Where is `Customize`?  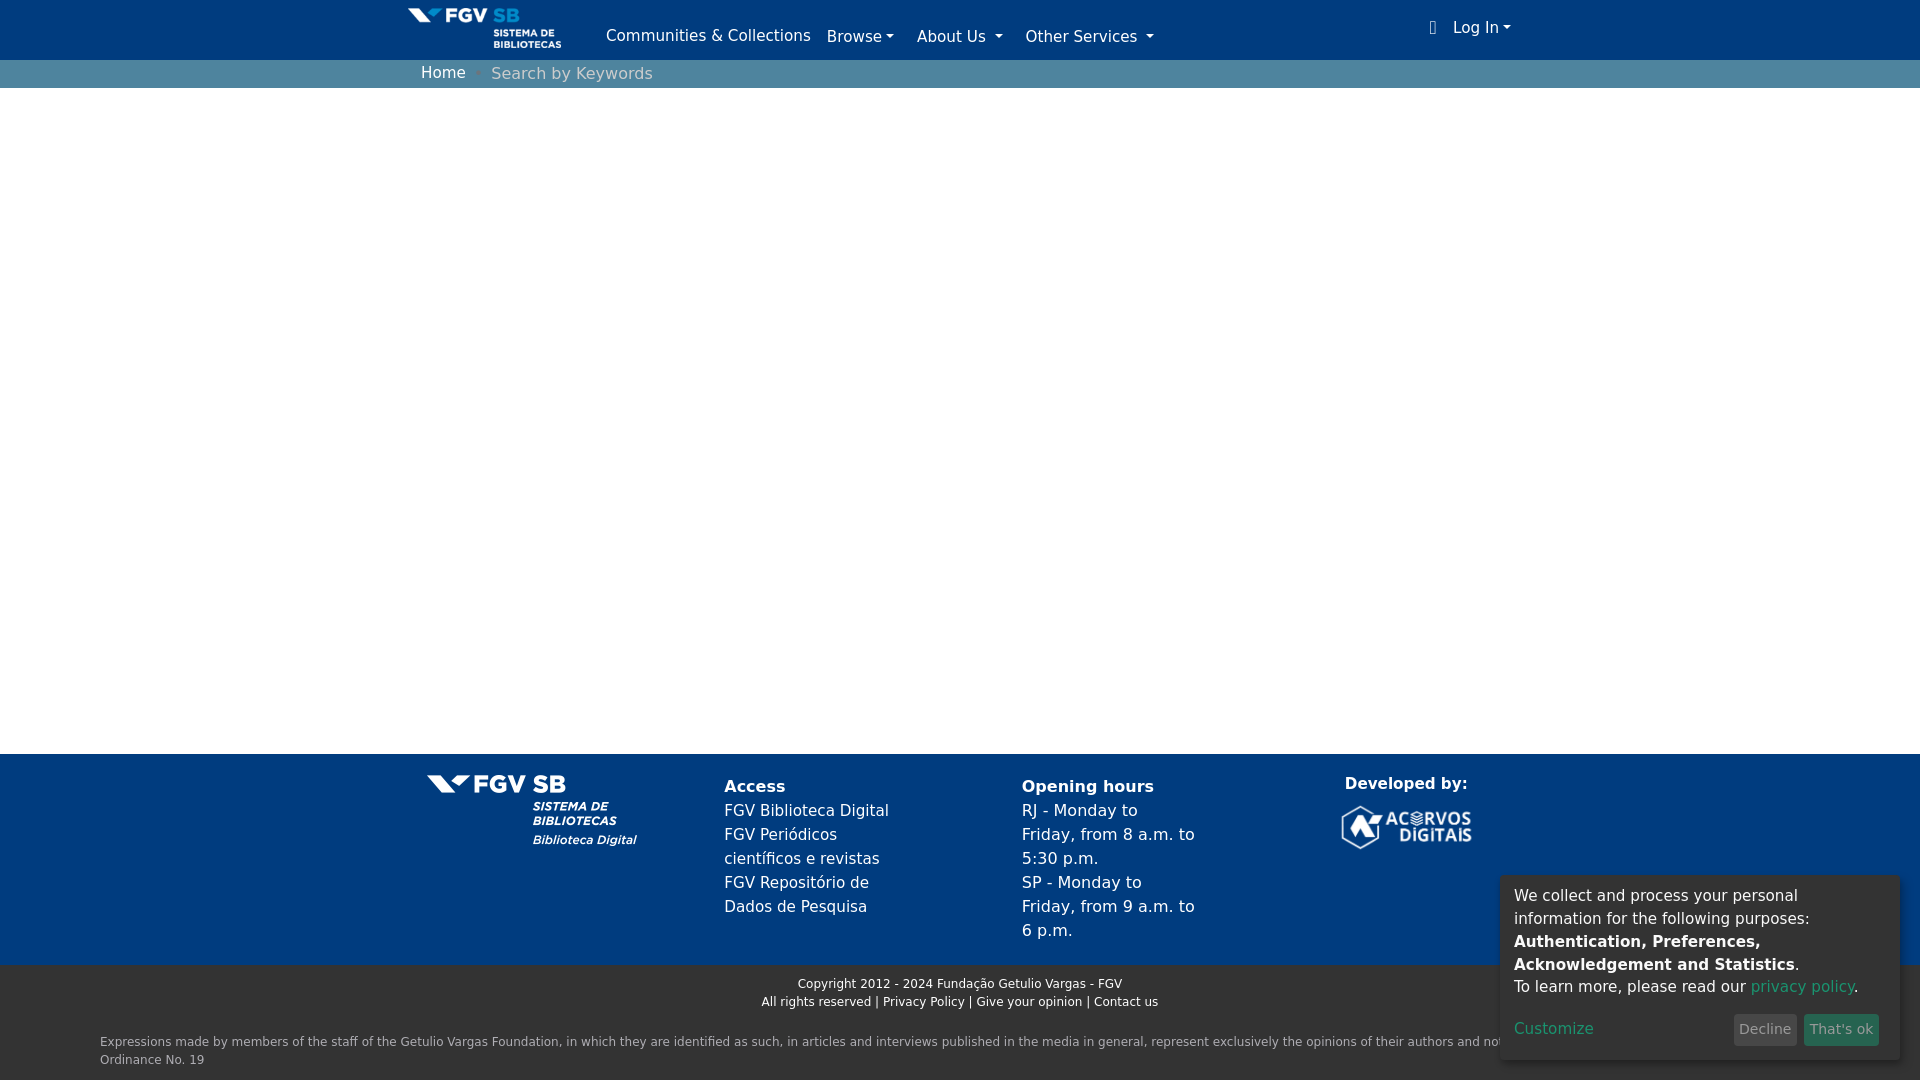 Customize is located at coordinates (1620, 1030).